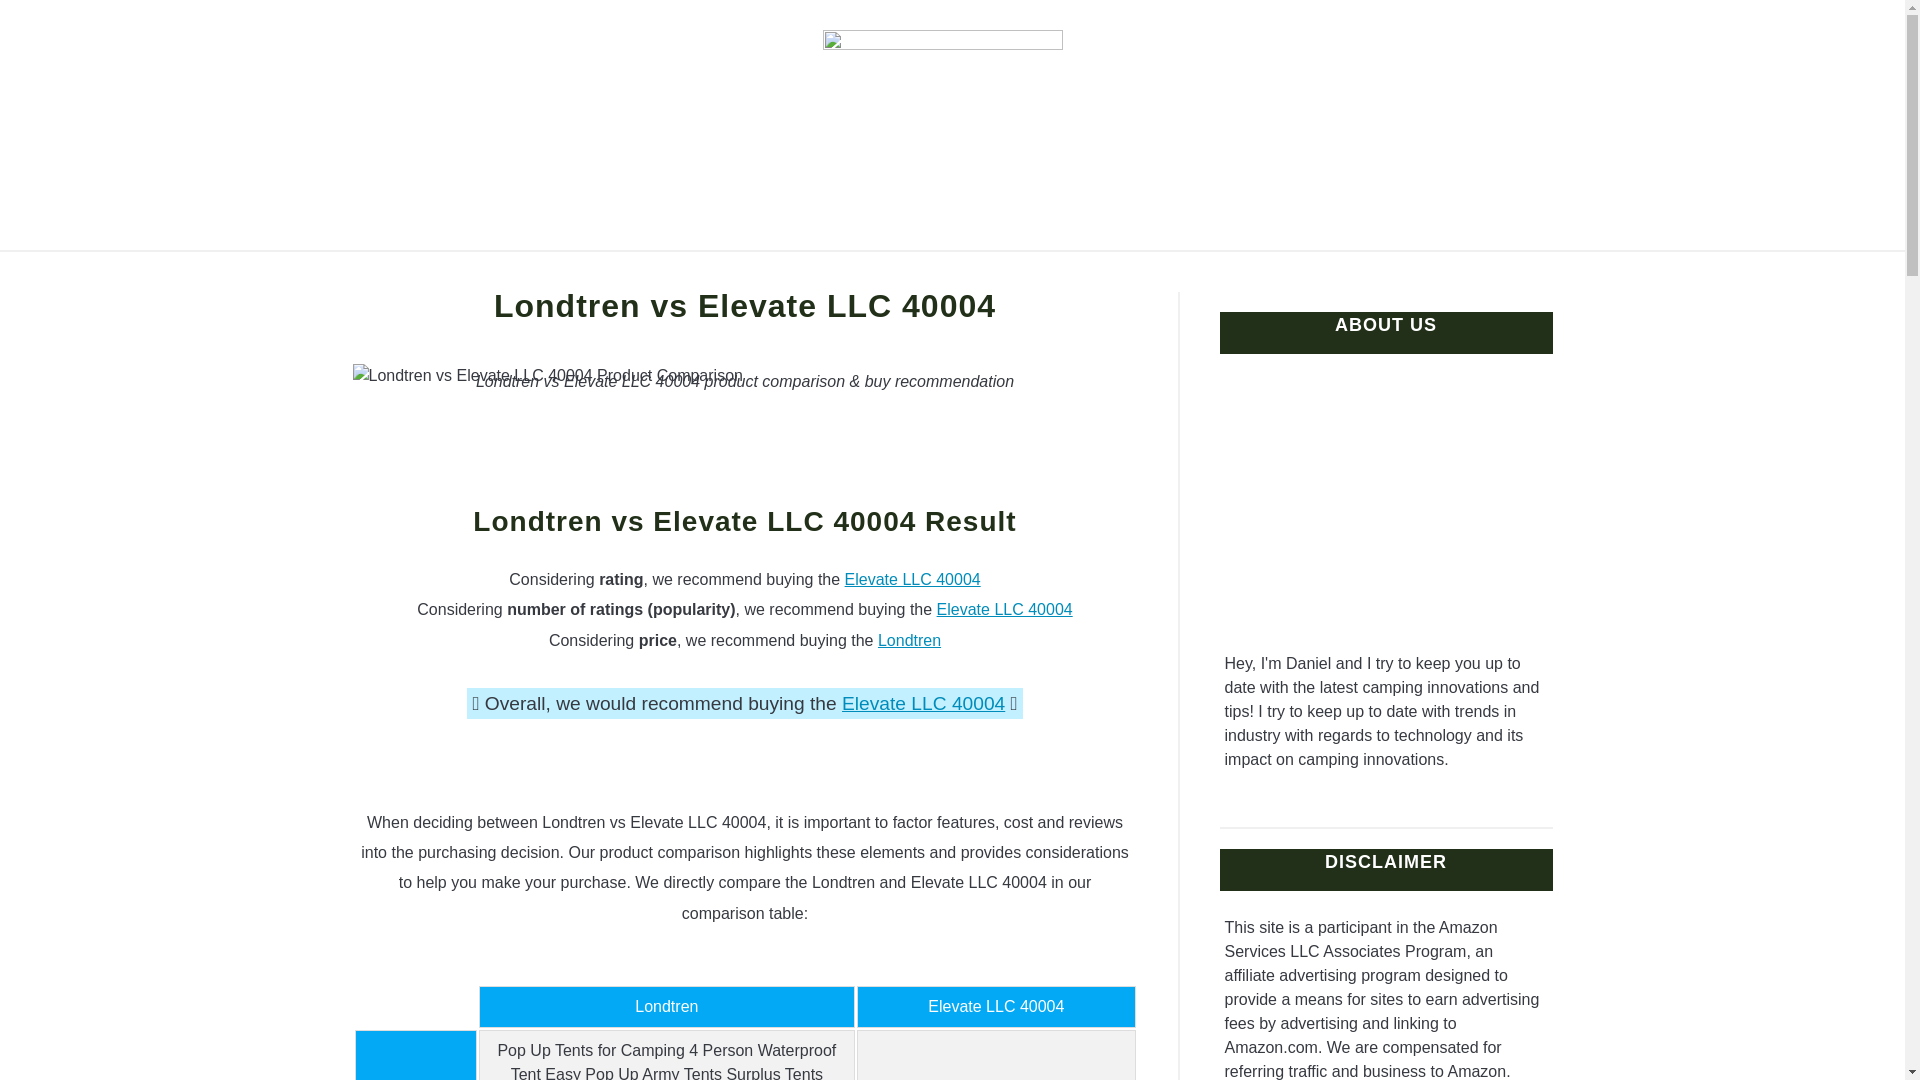  I want to click on Elevate LLC 40004, so click(1004, 608).